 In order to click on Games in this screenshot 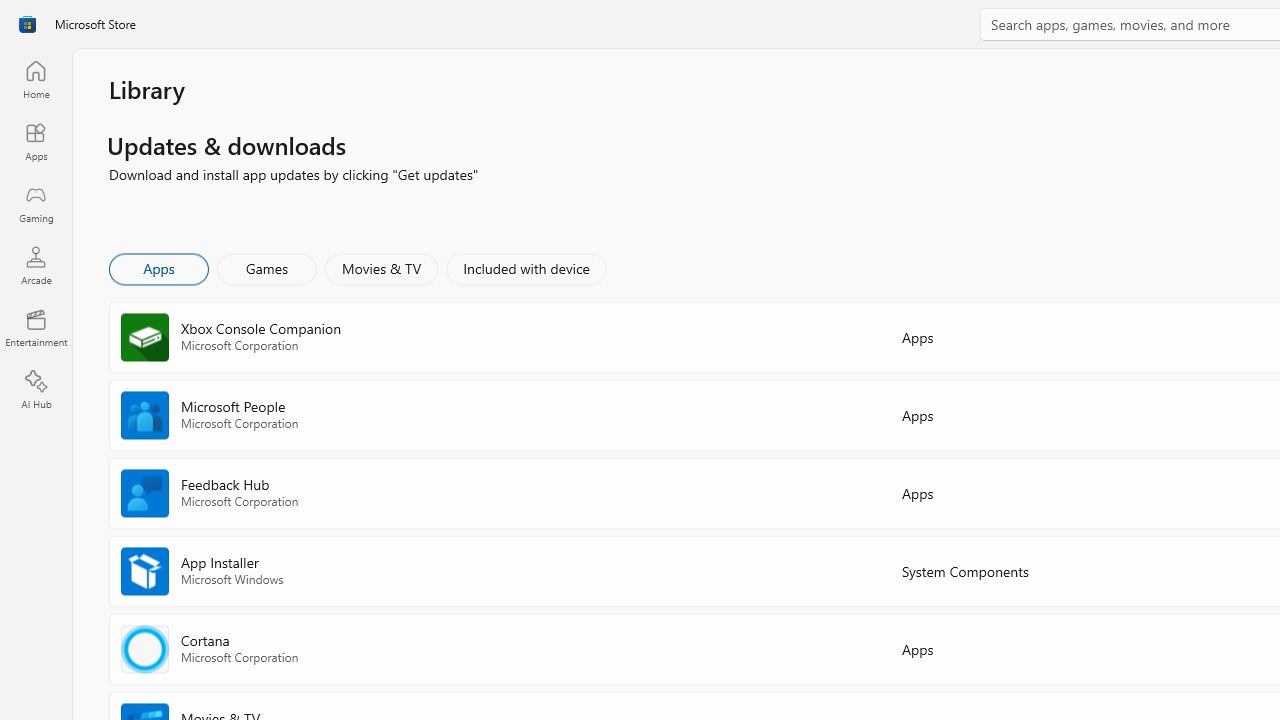, I will do `click(267, 268)`.